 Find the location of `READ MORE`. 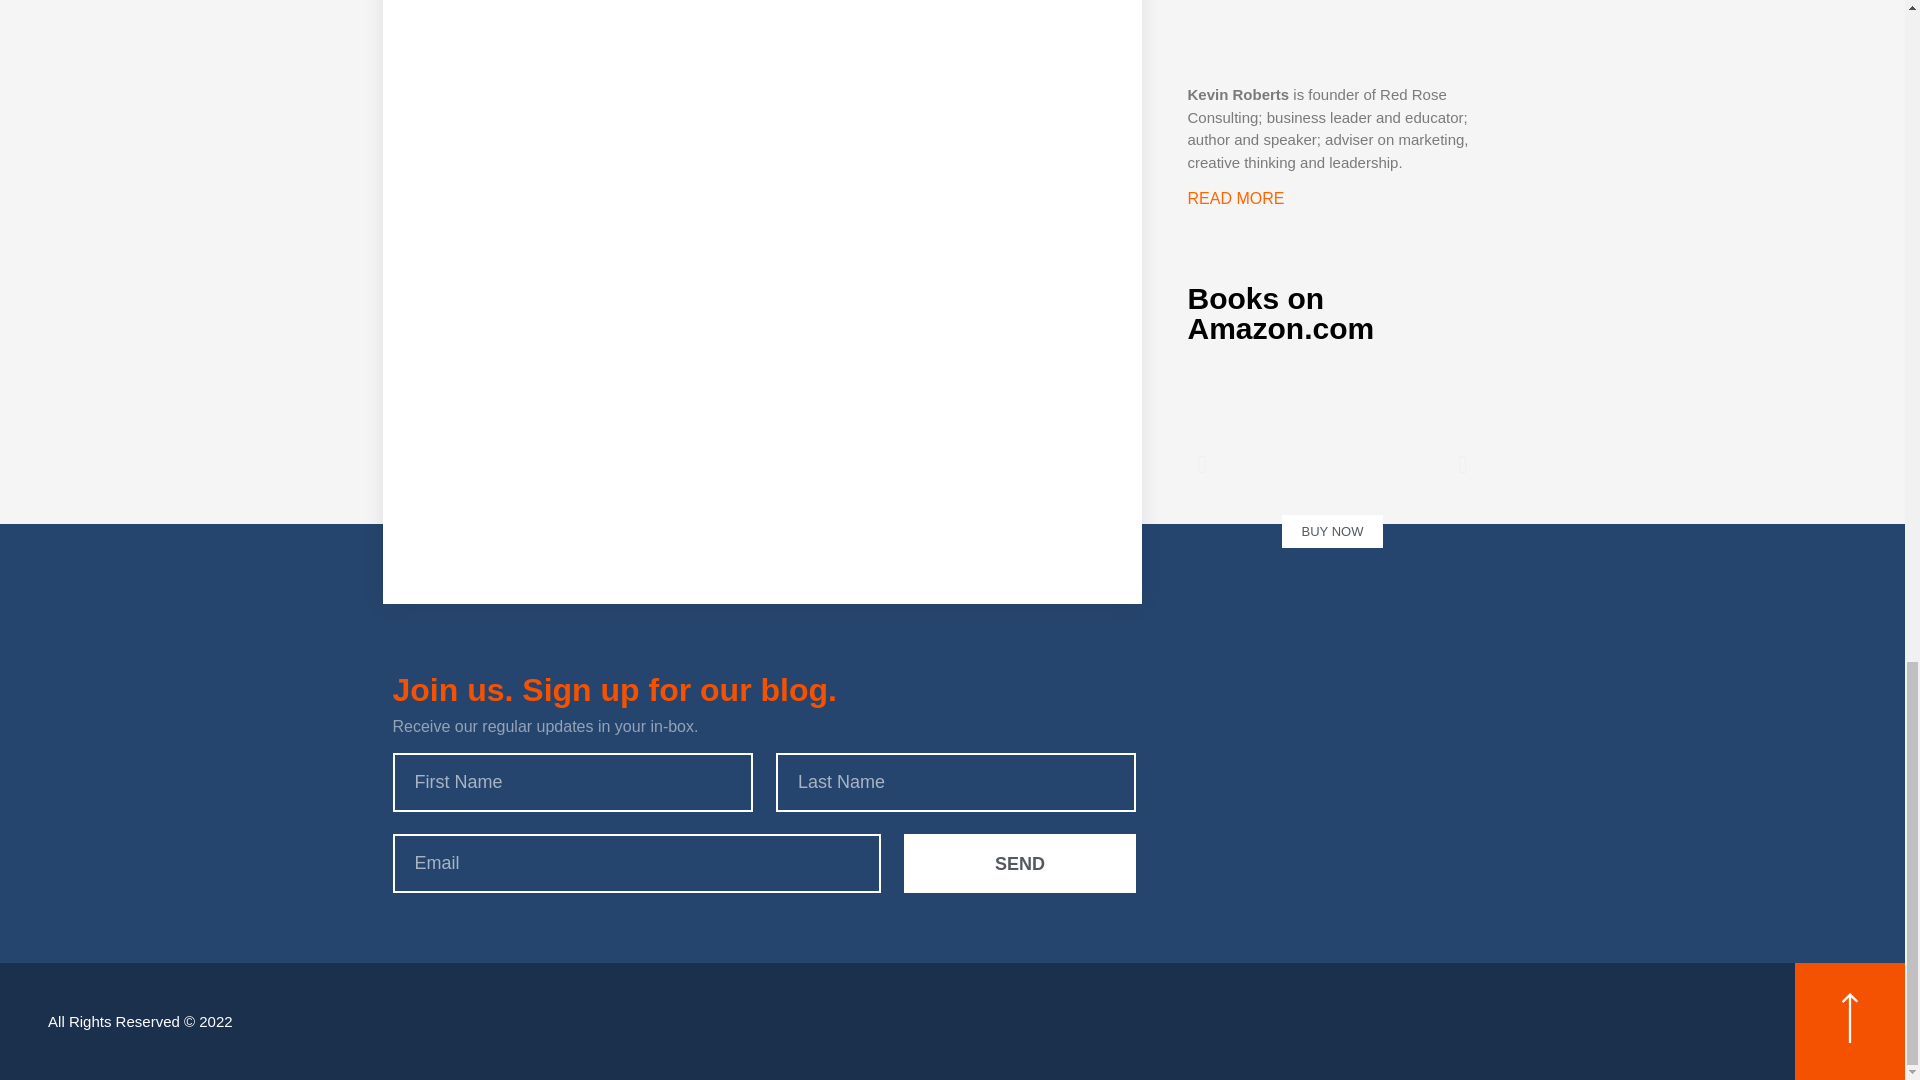

READ MORE is located at coordinates (1235, 198).